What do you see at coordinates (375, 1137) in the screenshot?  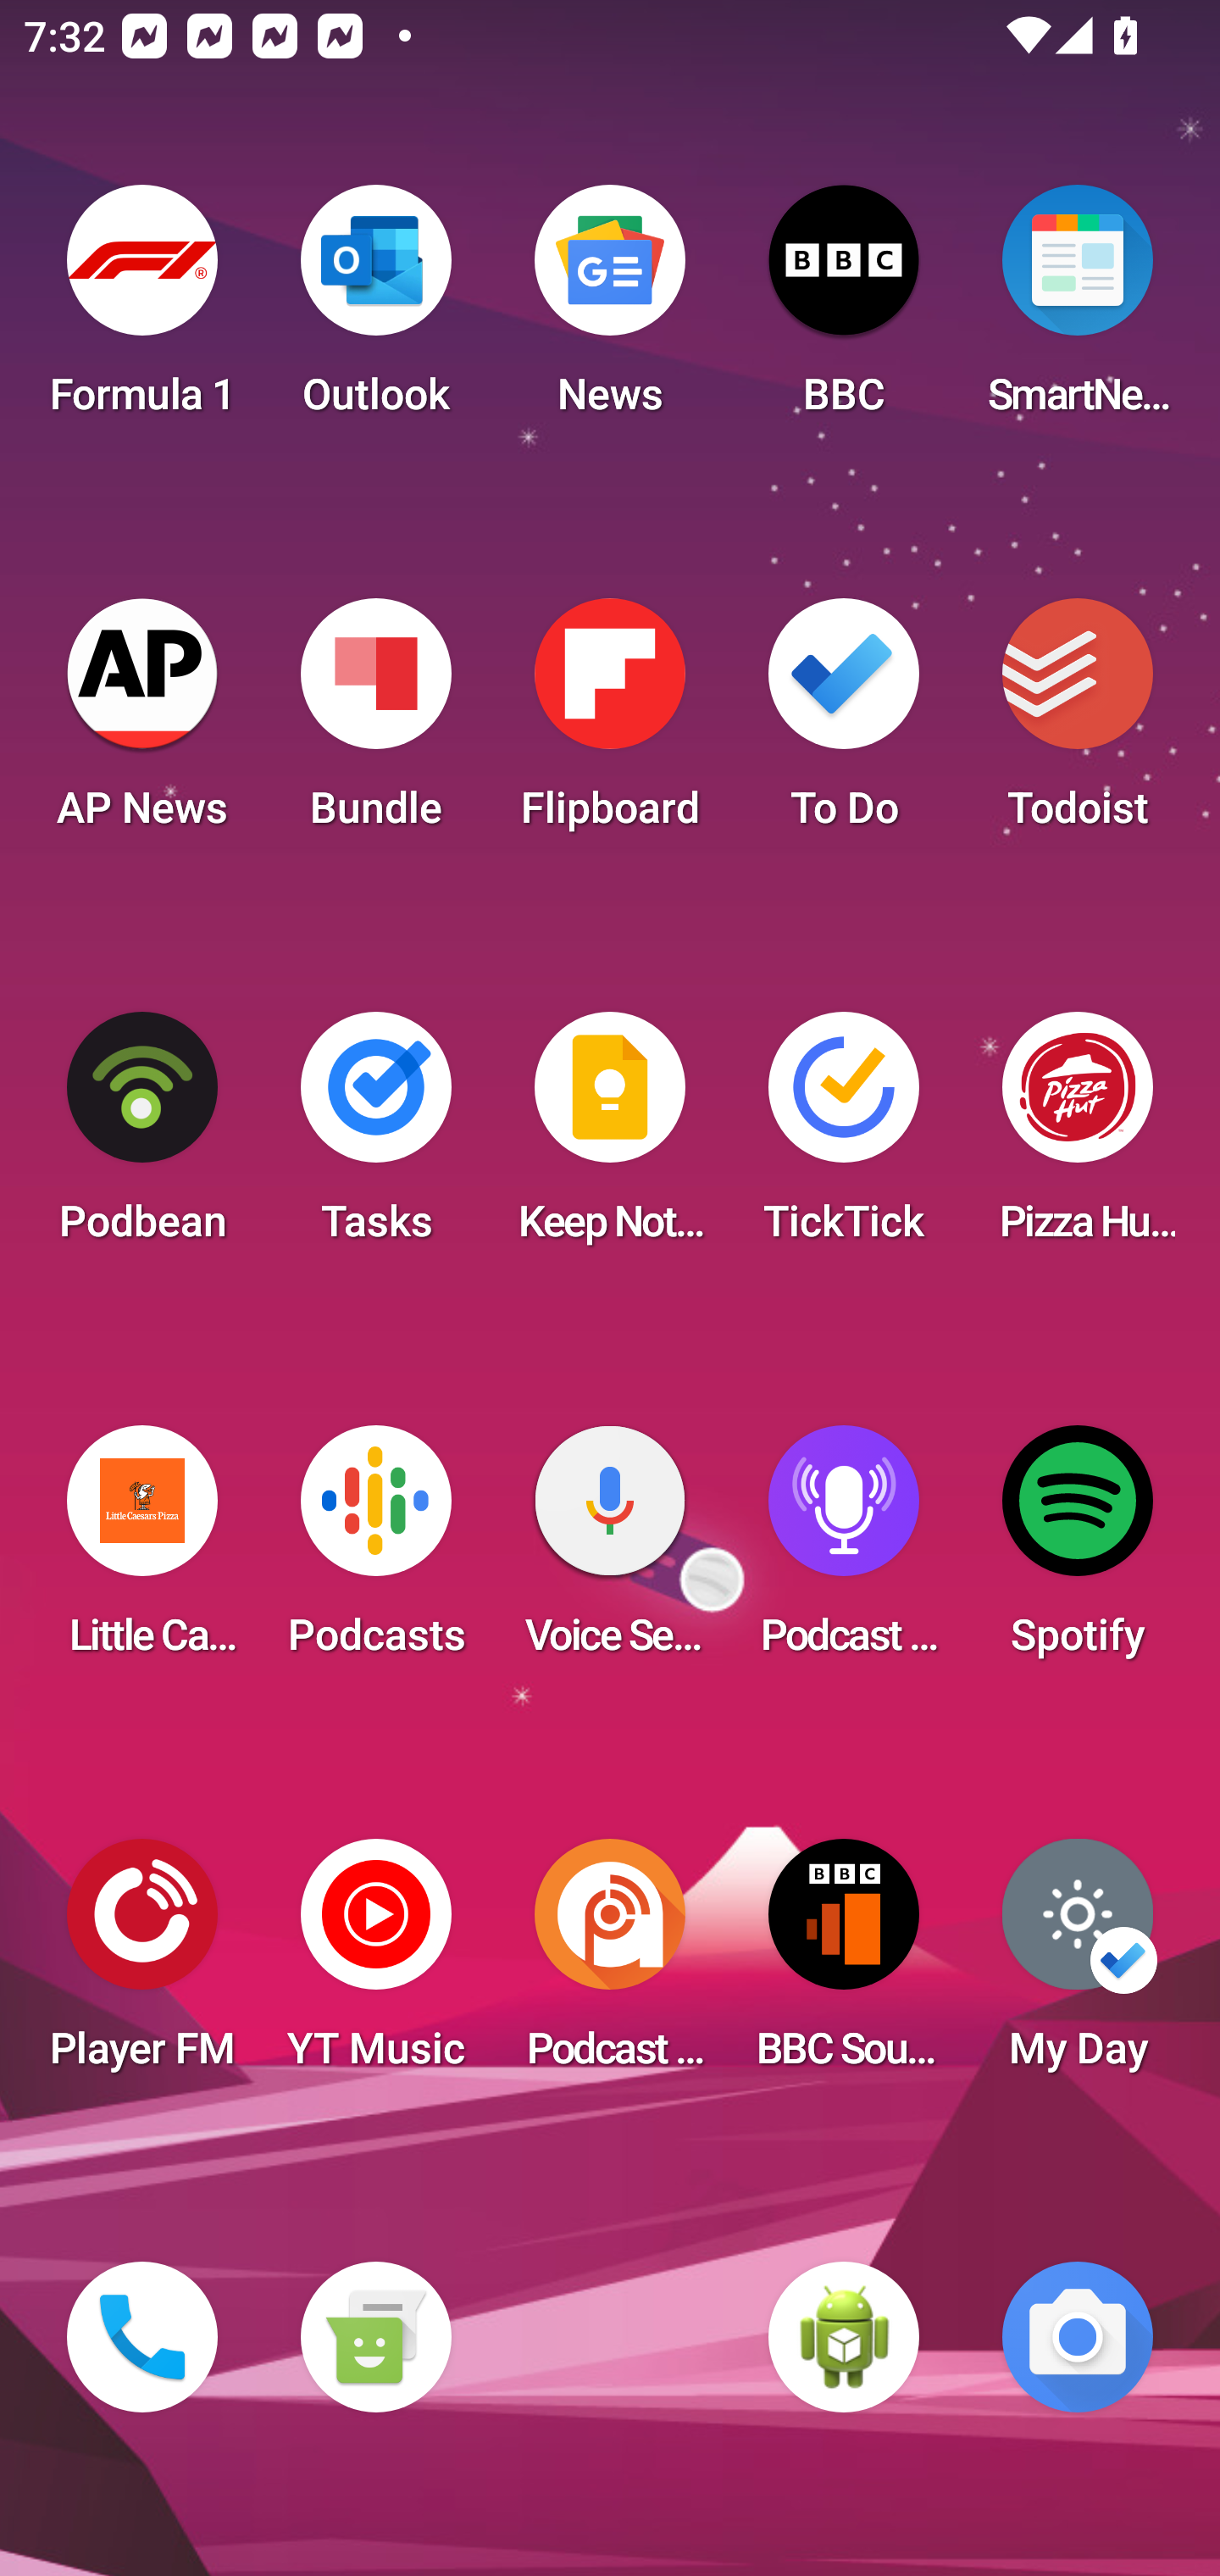 I see `Tasks` at bounding box center [375, 1137].